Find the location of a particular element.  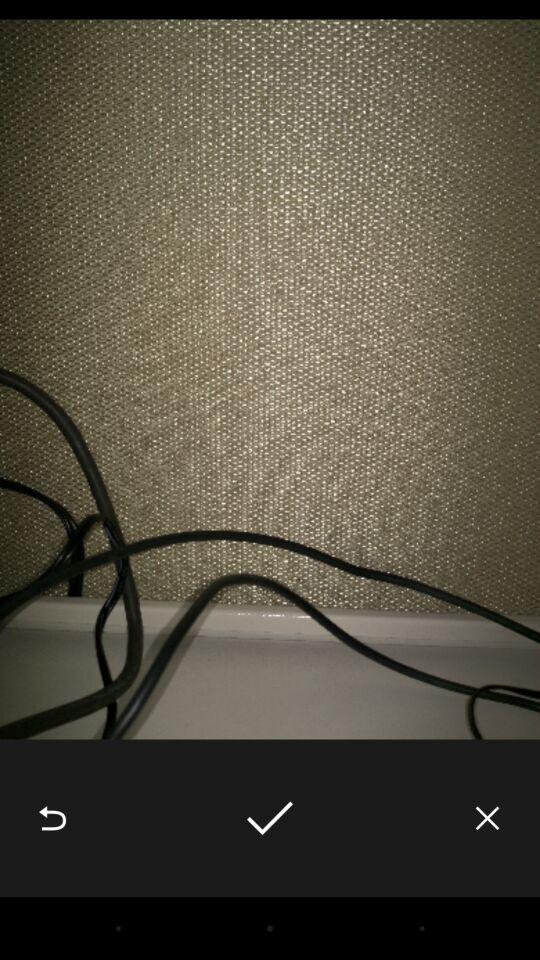

select icon at the bottom left corner is located at coordinates (52, 818).